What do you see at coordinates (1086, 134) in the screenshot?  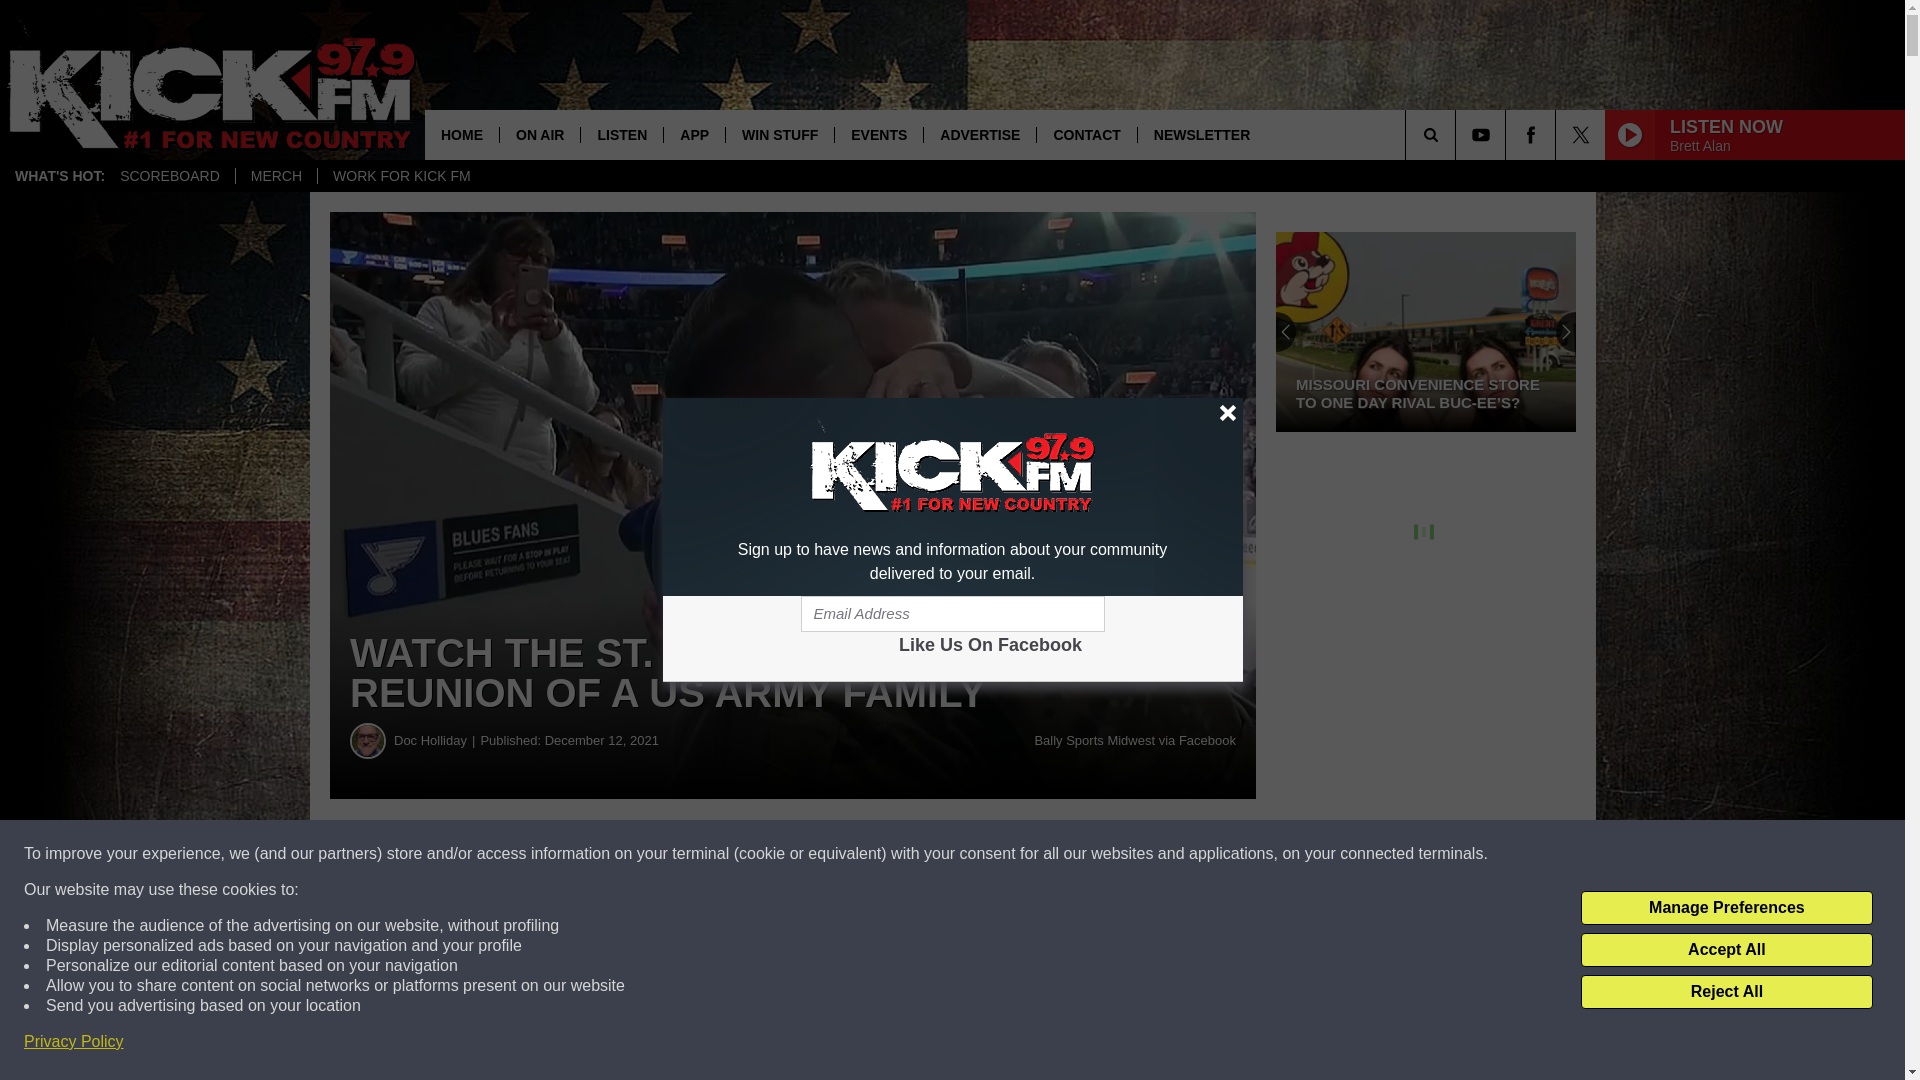 I see `CONTACT` at bounding box center [1086, 134].